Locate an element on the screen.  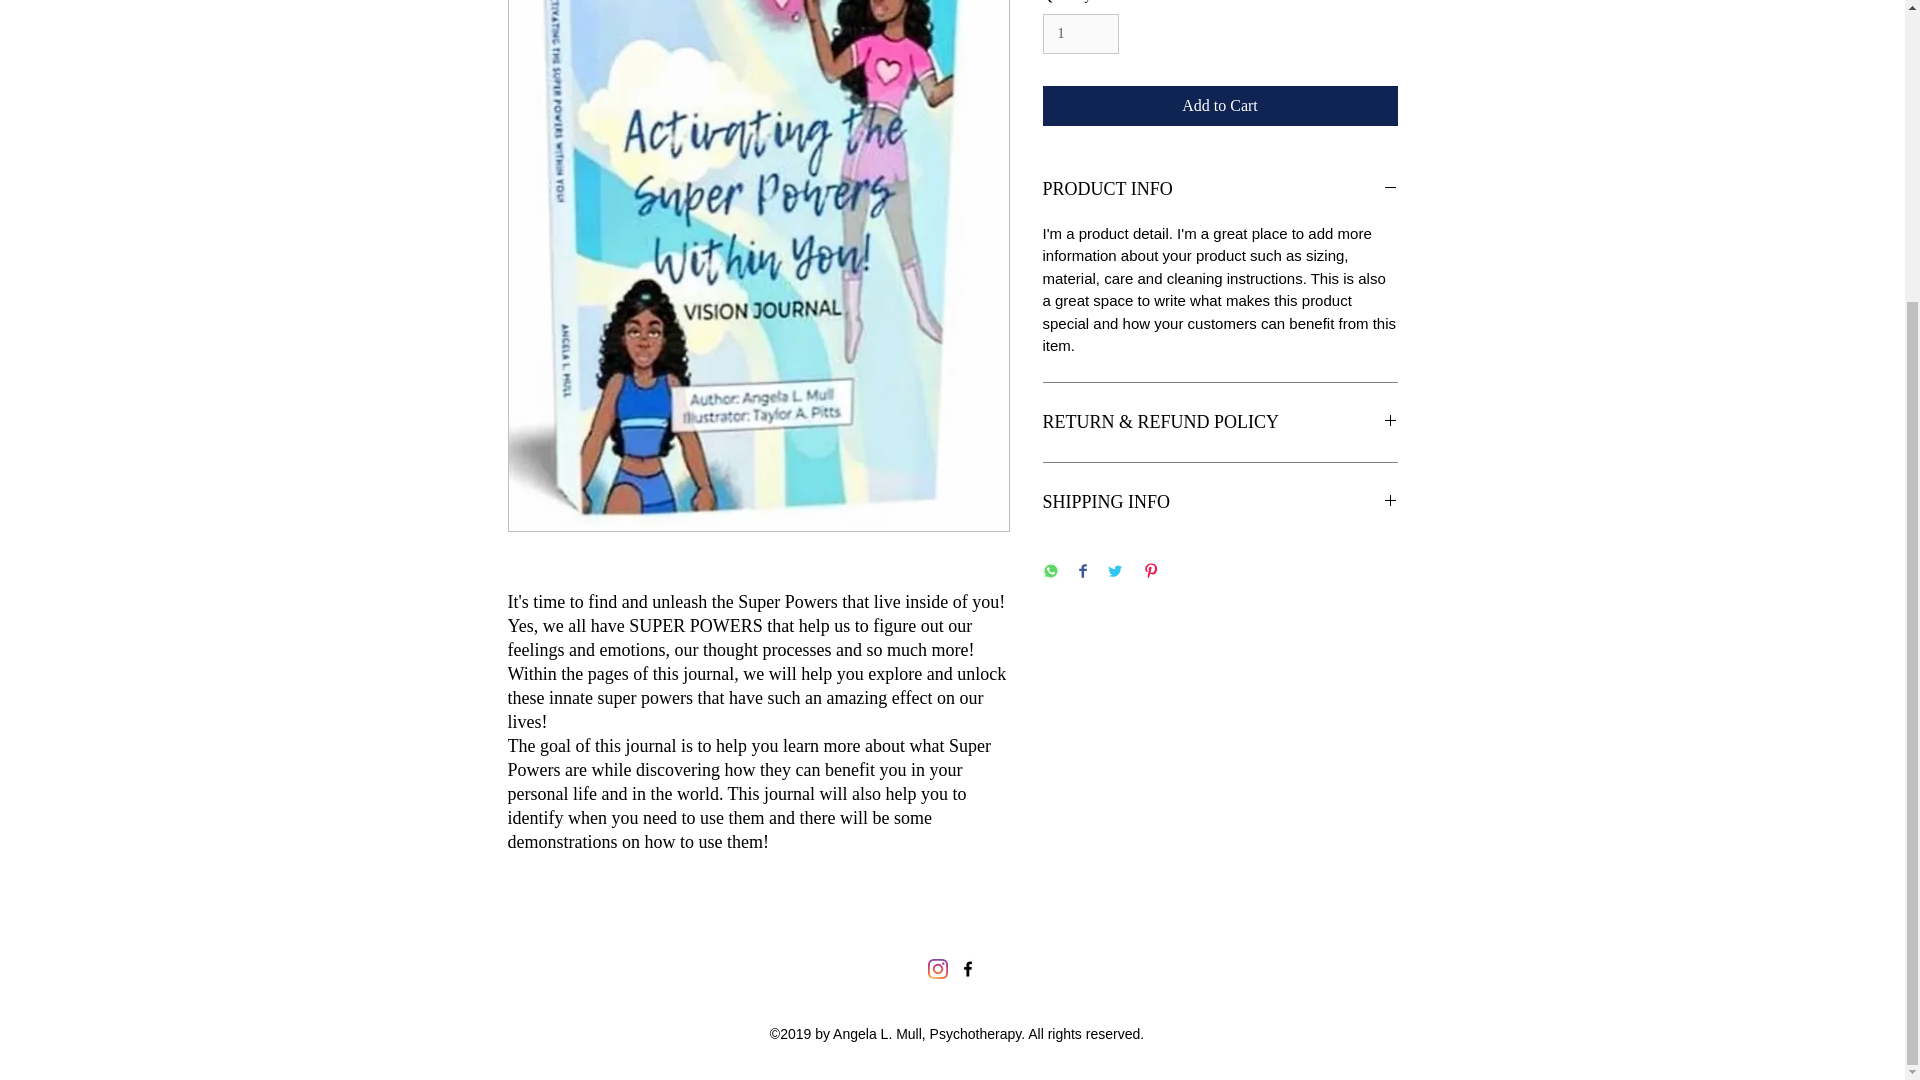
1 is located at coordinates (1080, 34).